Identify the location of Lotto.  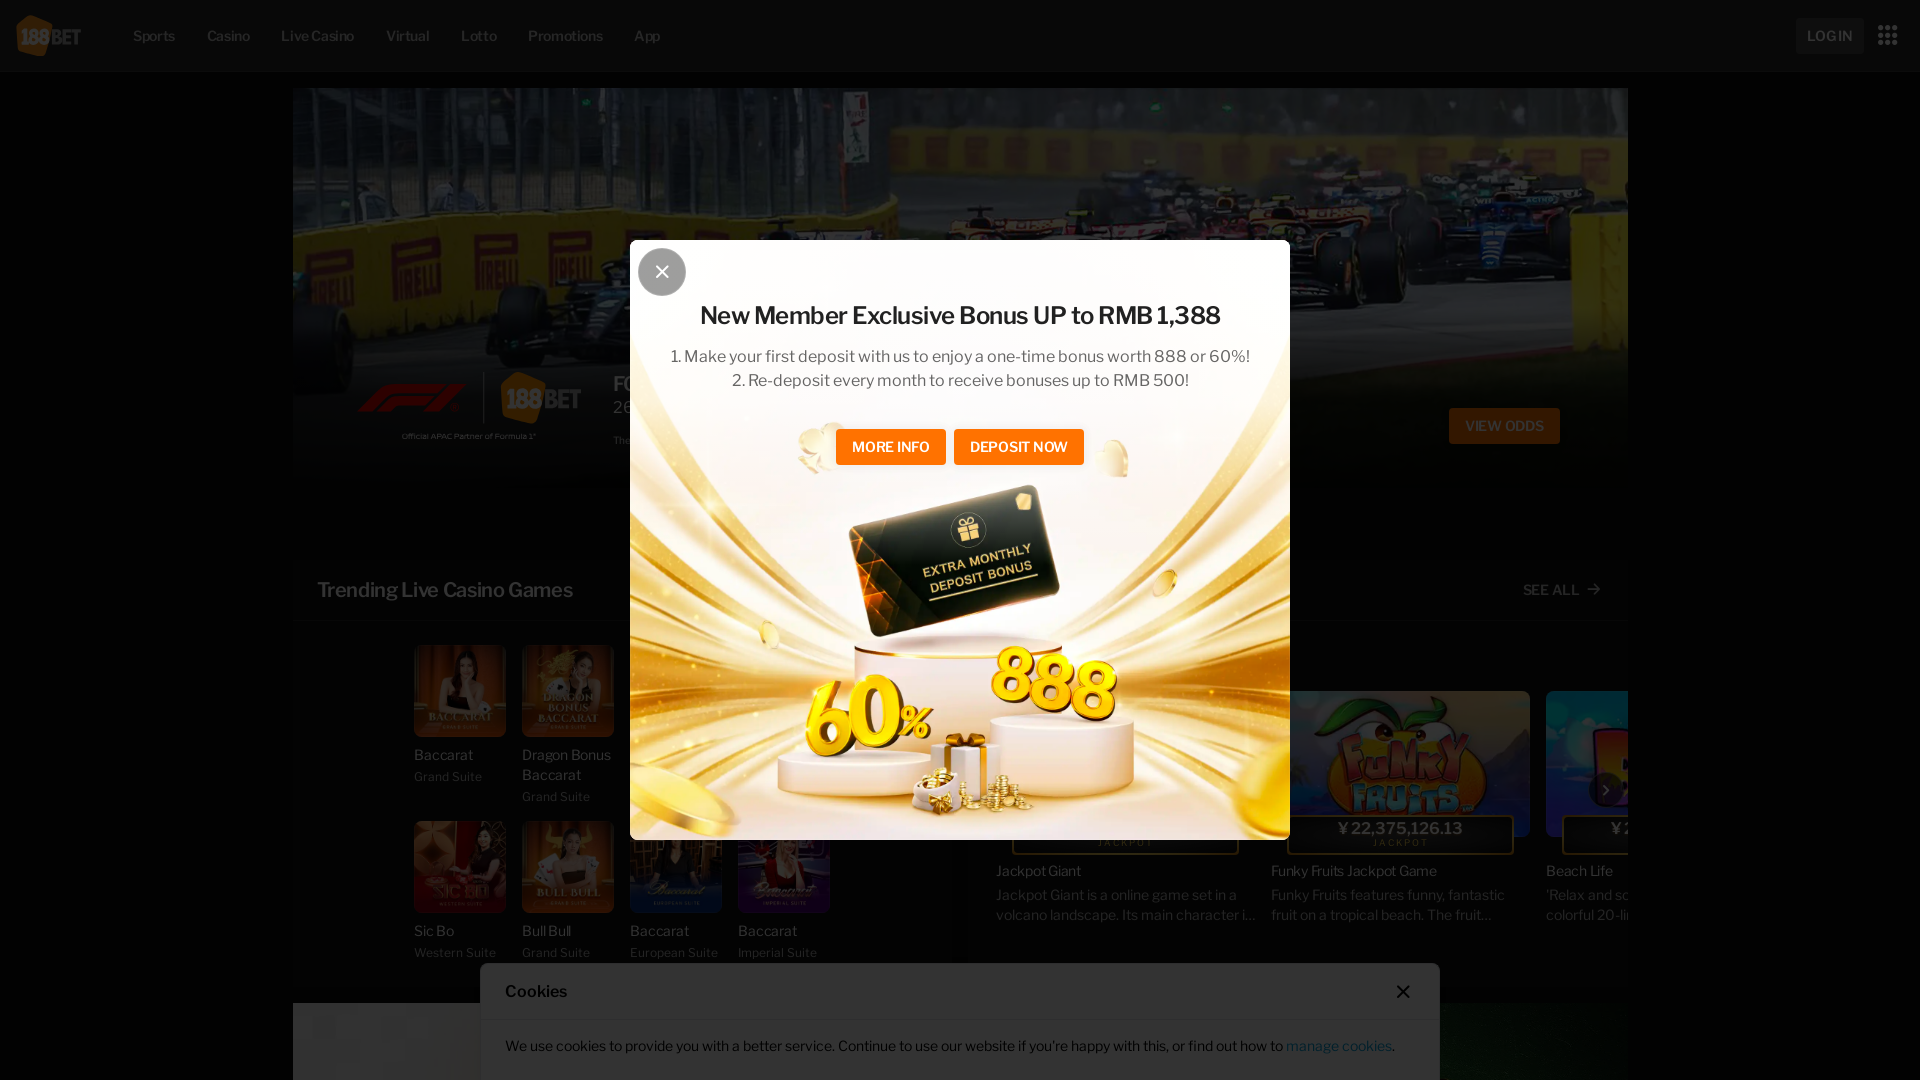
(478, 35).